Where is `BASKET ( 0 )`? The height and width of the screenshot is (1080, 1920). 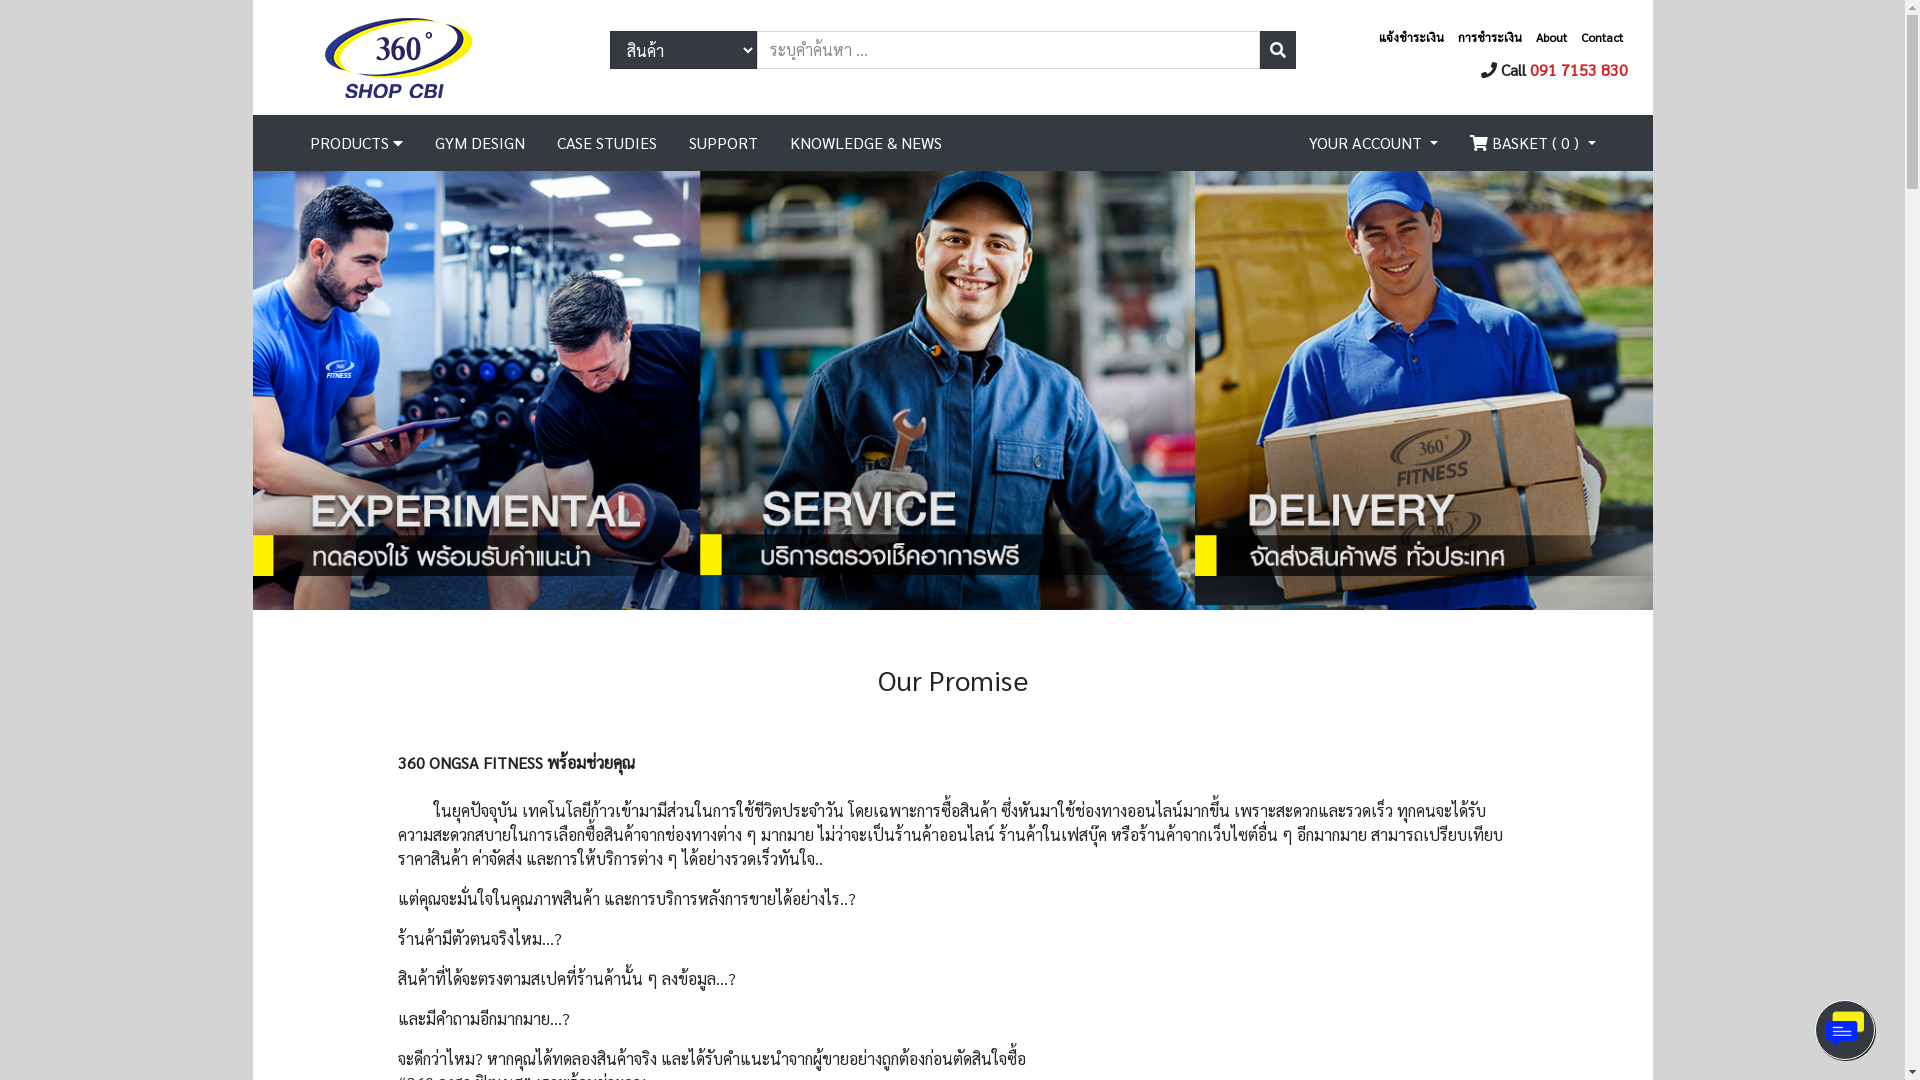 BASKET ( 0 ) is located at coordinates (1532, 143).